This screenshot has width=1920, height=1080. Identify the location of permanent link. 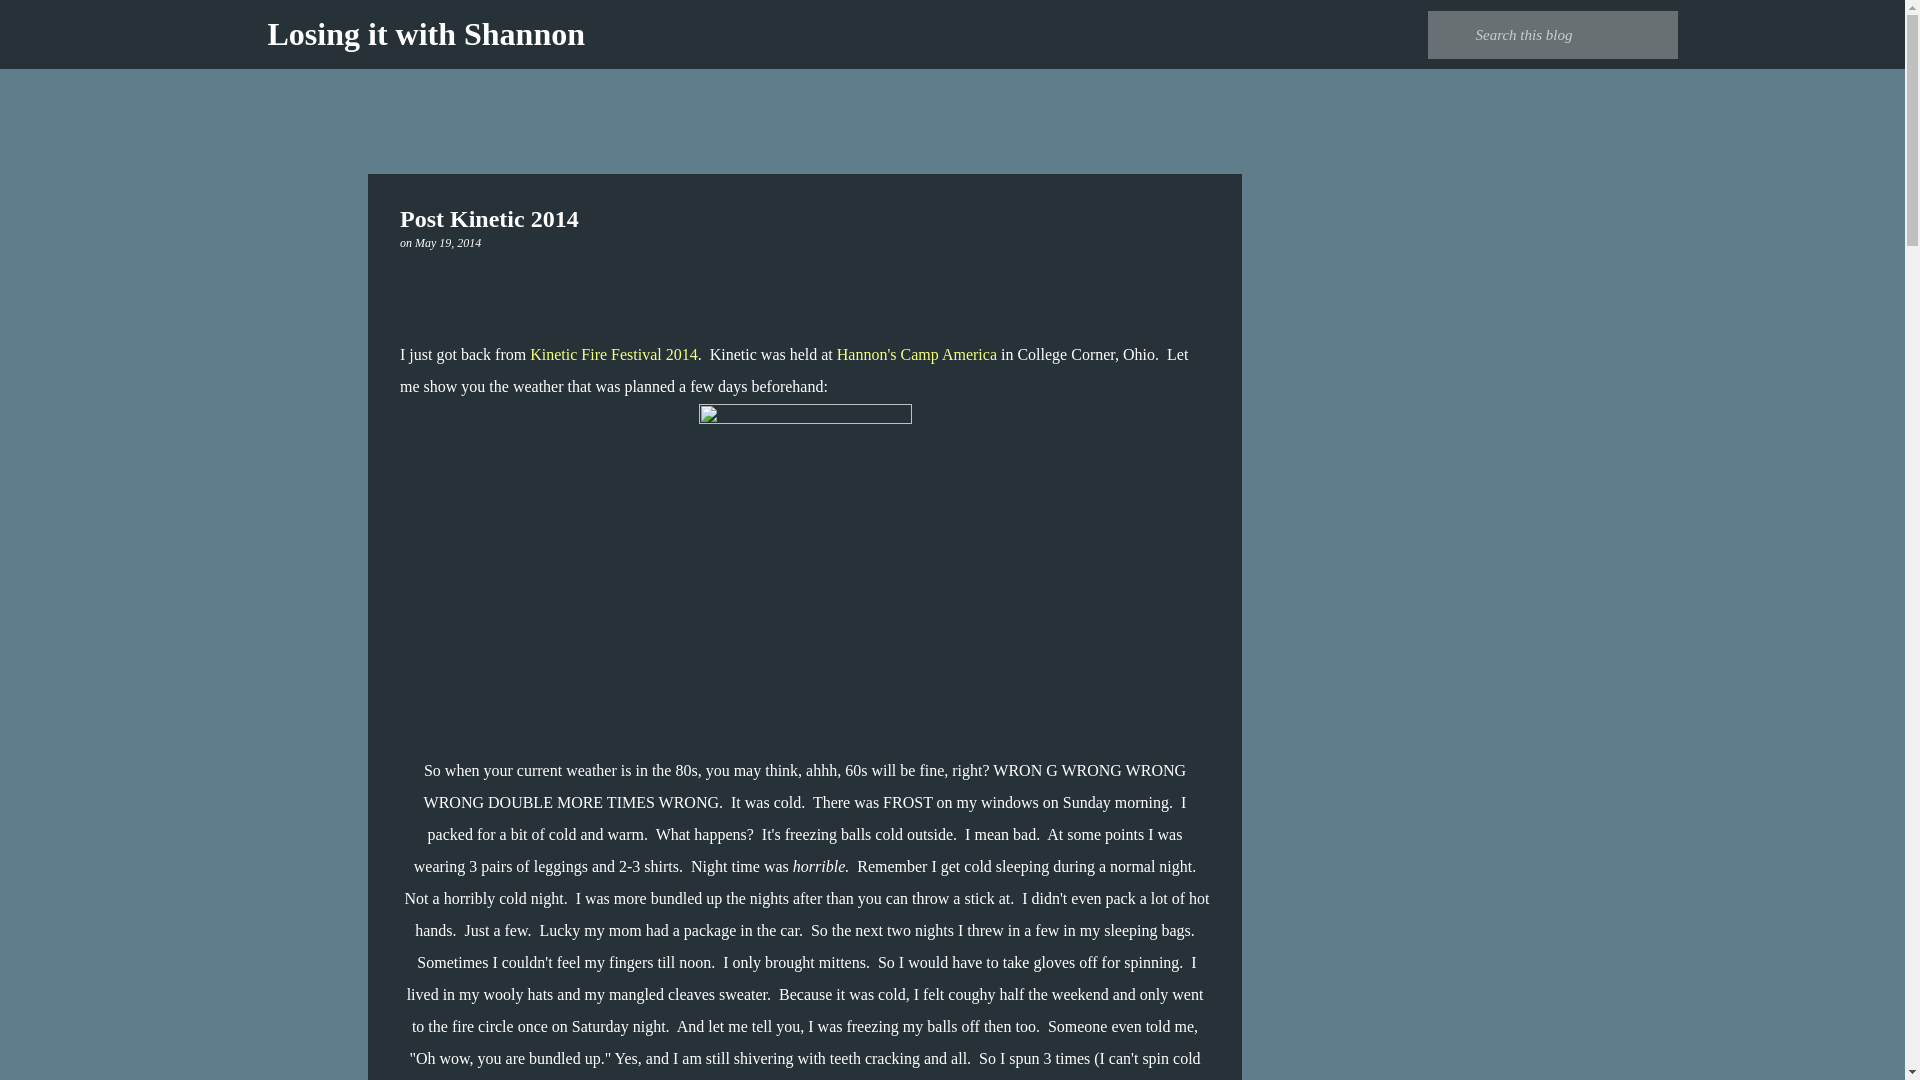
(448, 242).